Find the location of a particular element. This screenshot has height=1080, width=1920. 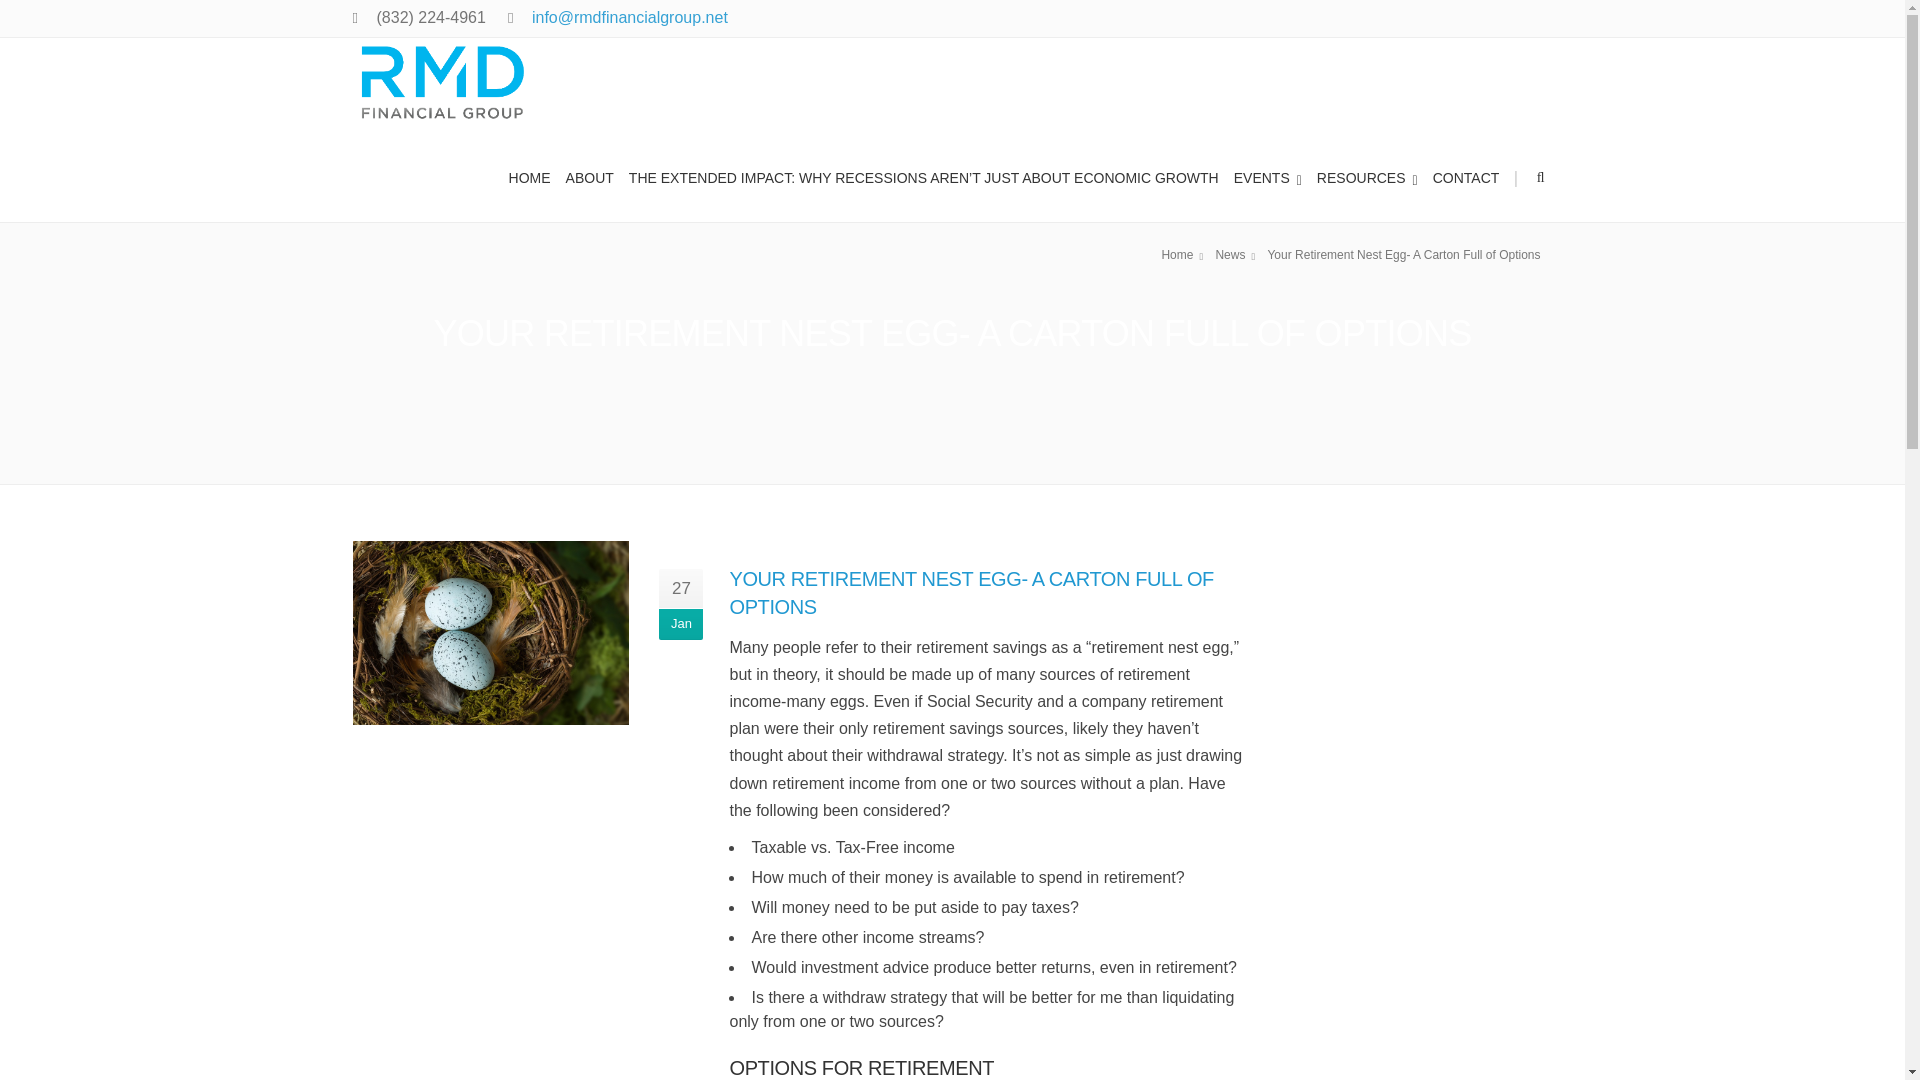

Home is located at coordinates (1185, 255).